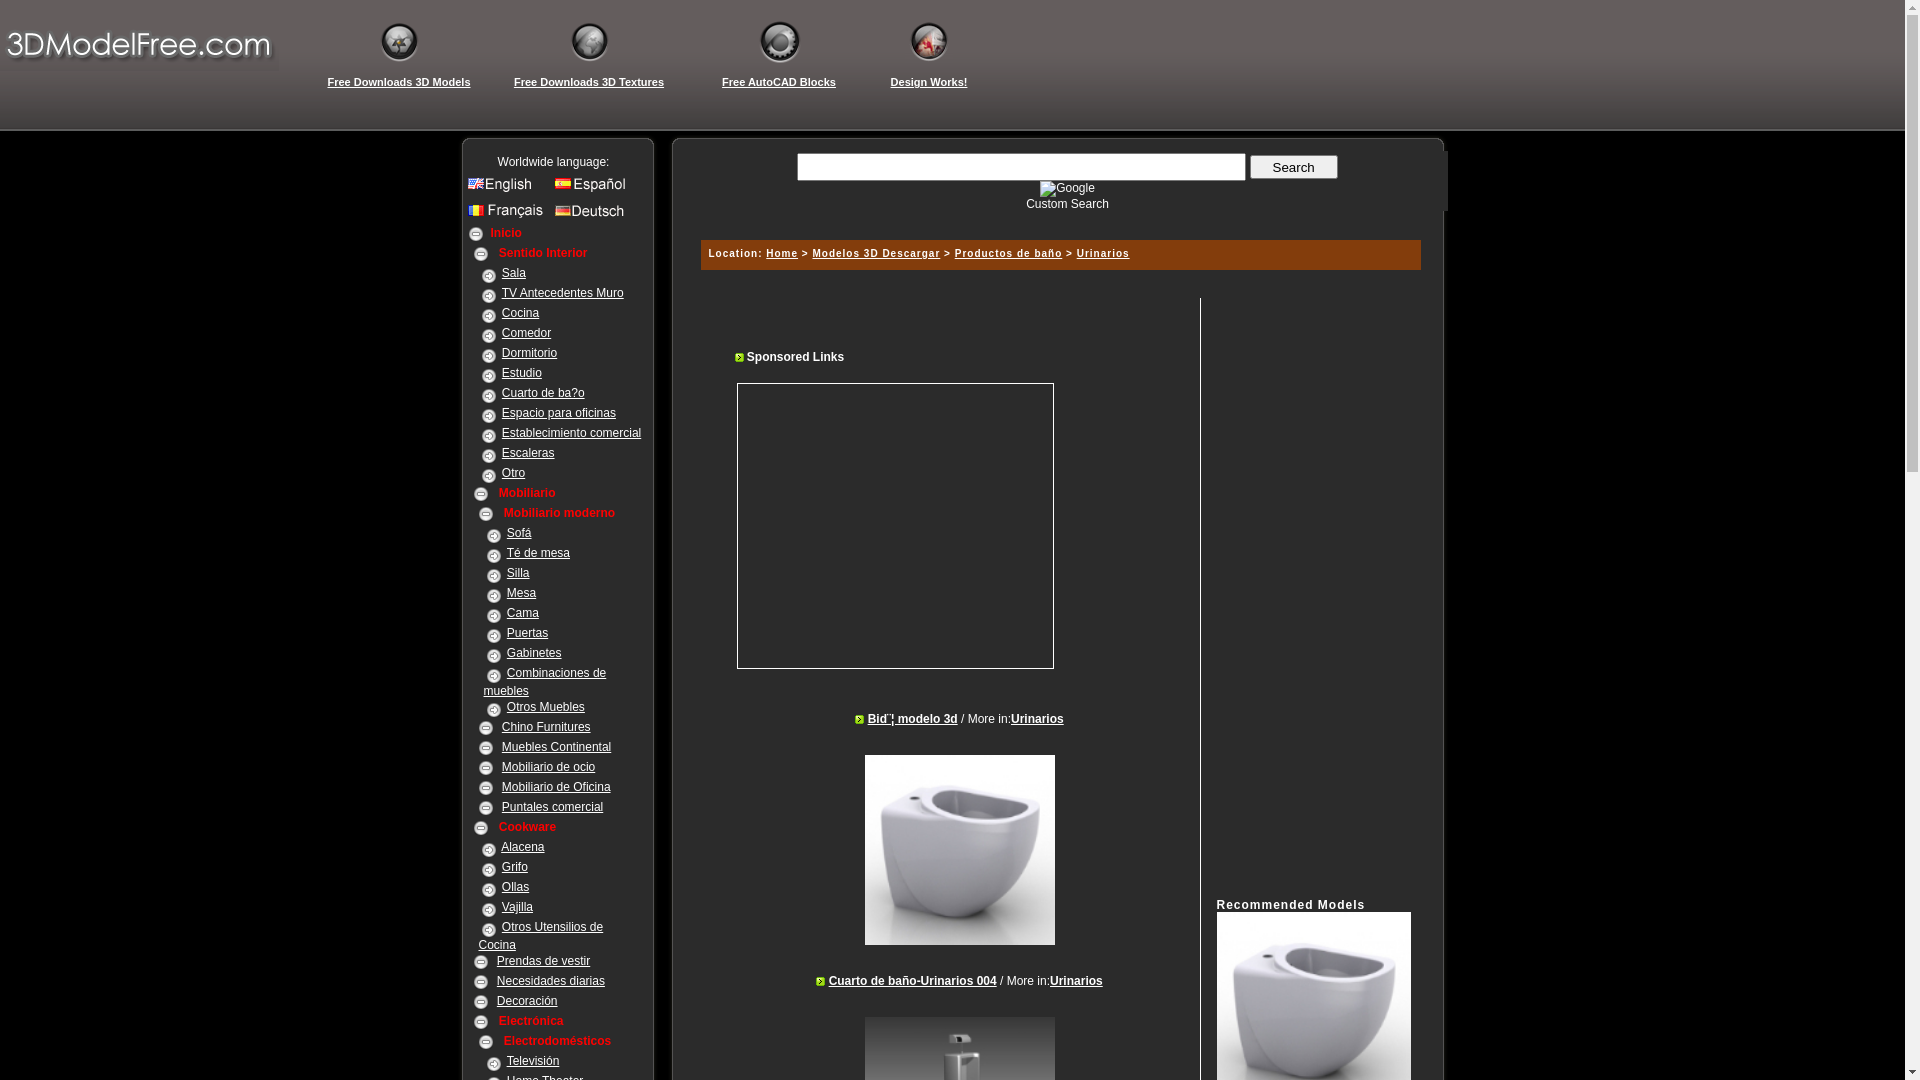  What do you see at coordinates (551, 981) in the screenshot?
I see `Necesidades diarias` at bounding box center [551, 981].